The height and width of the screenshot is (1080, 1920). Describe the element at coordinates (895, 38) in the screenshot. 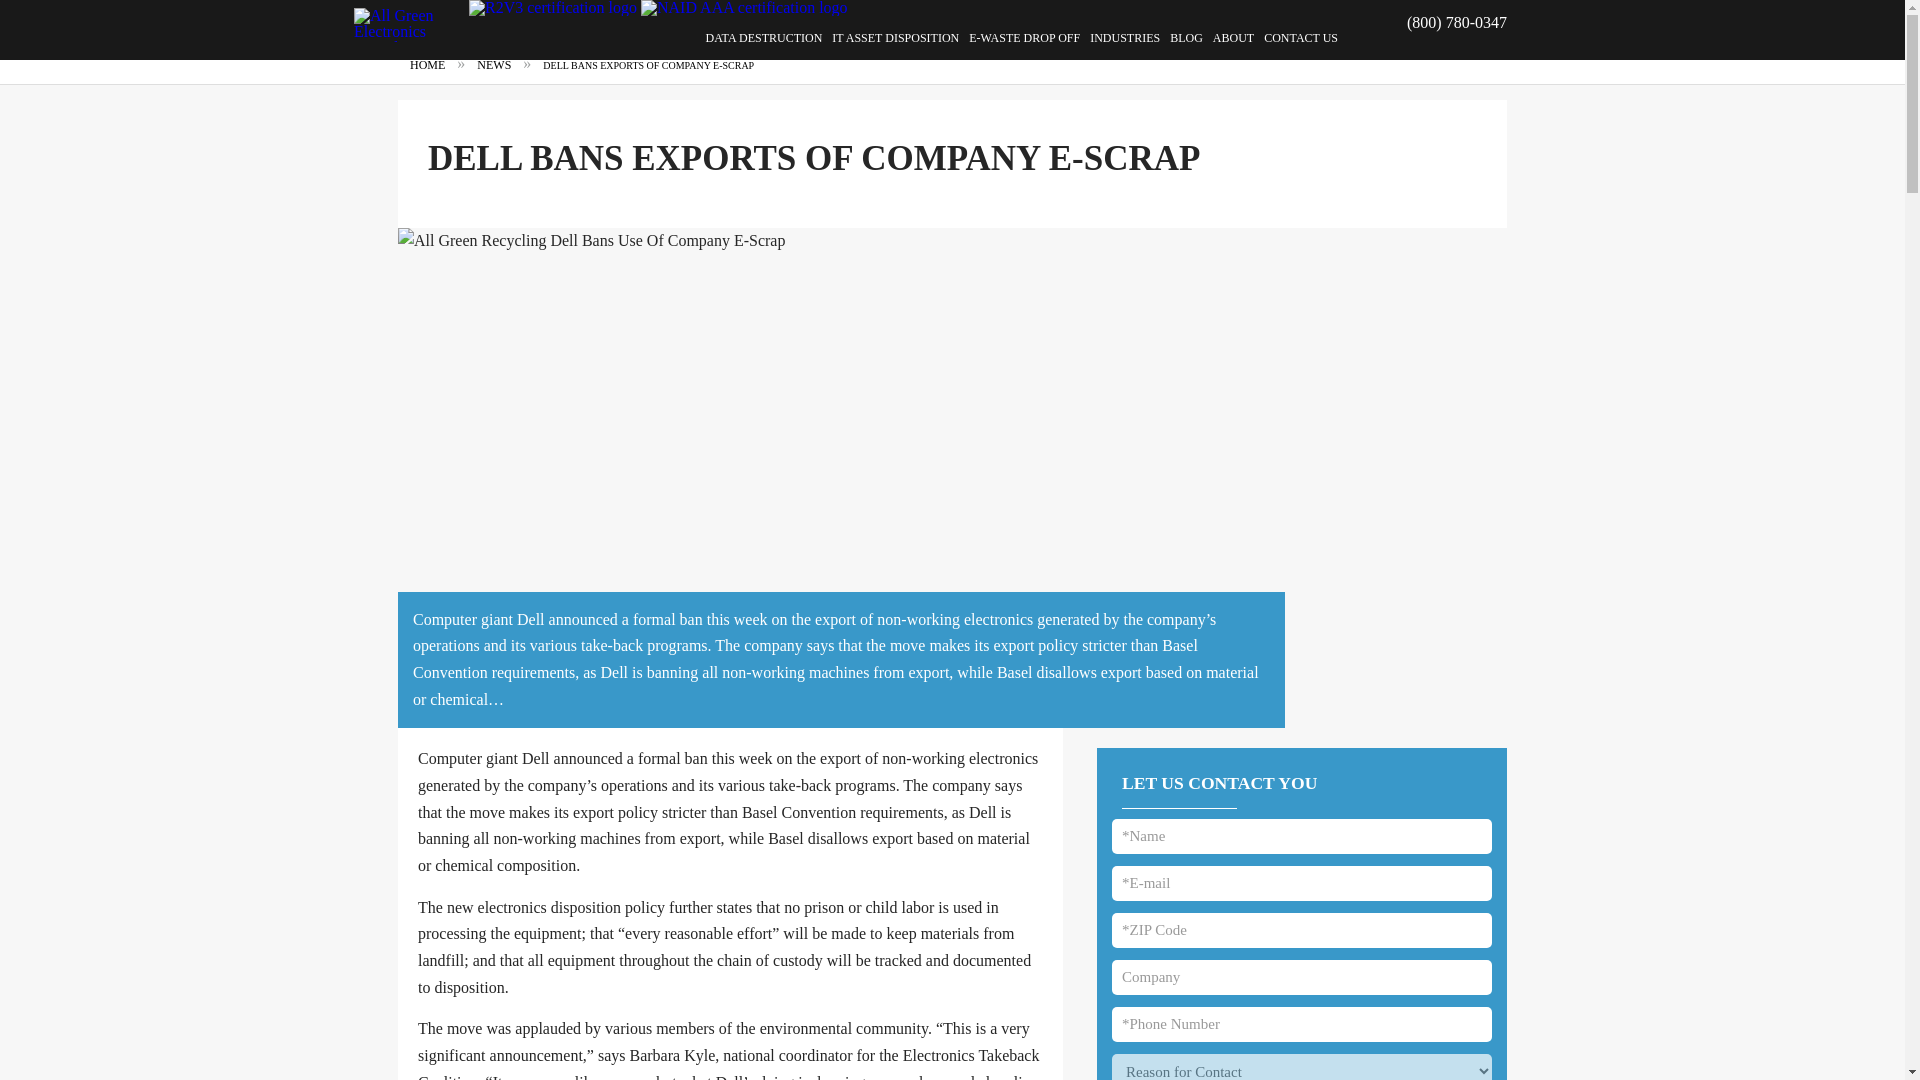

I see `IT ASSET DISPOSITION` at that location.